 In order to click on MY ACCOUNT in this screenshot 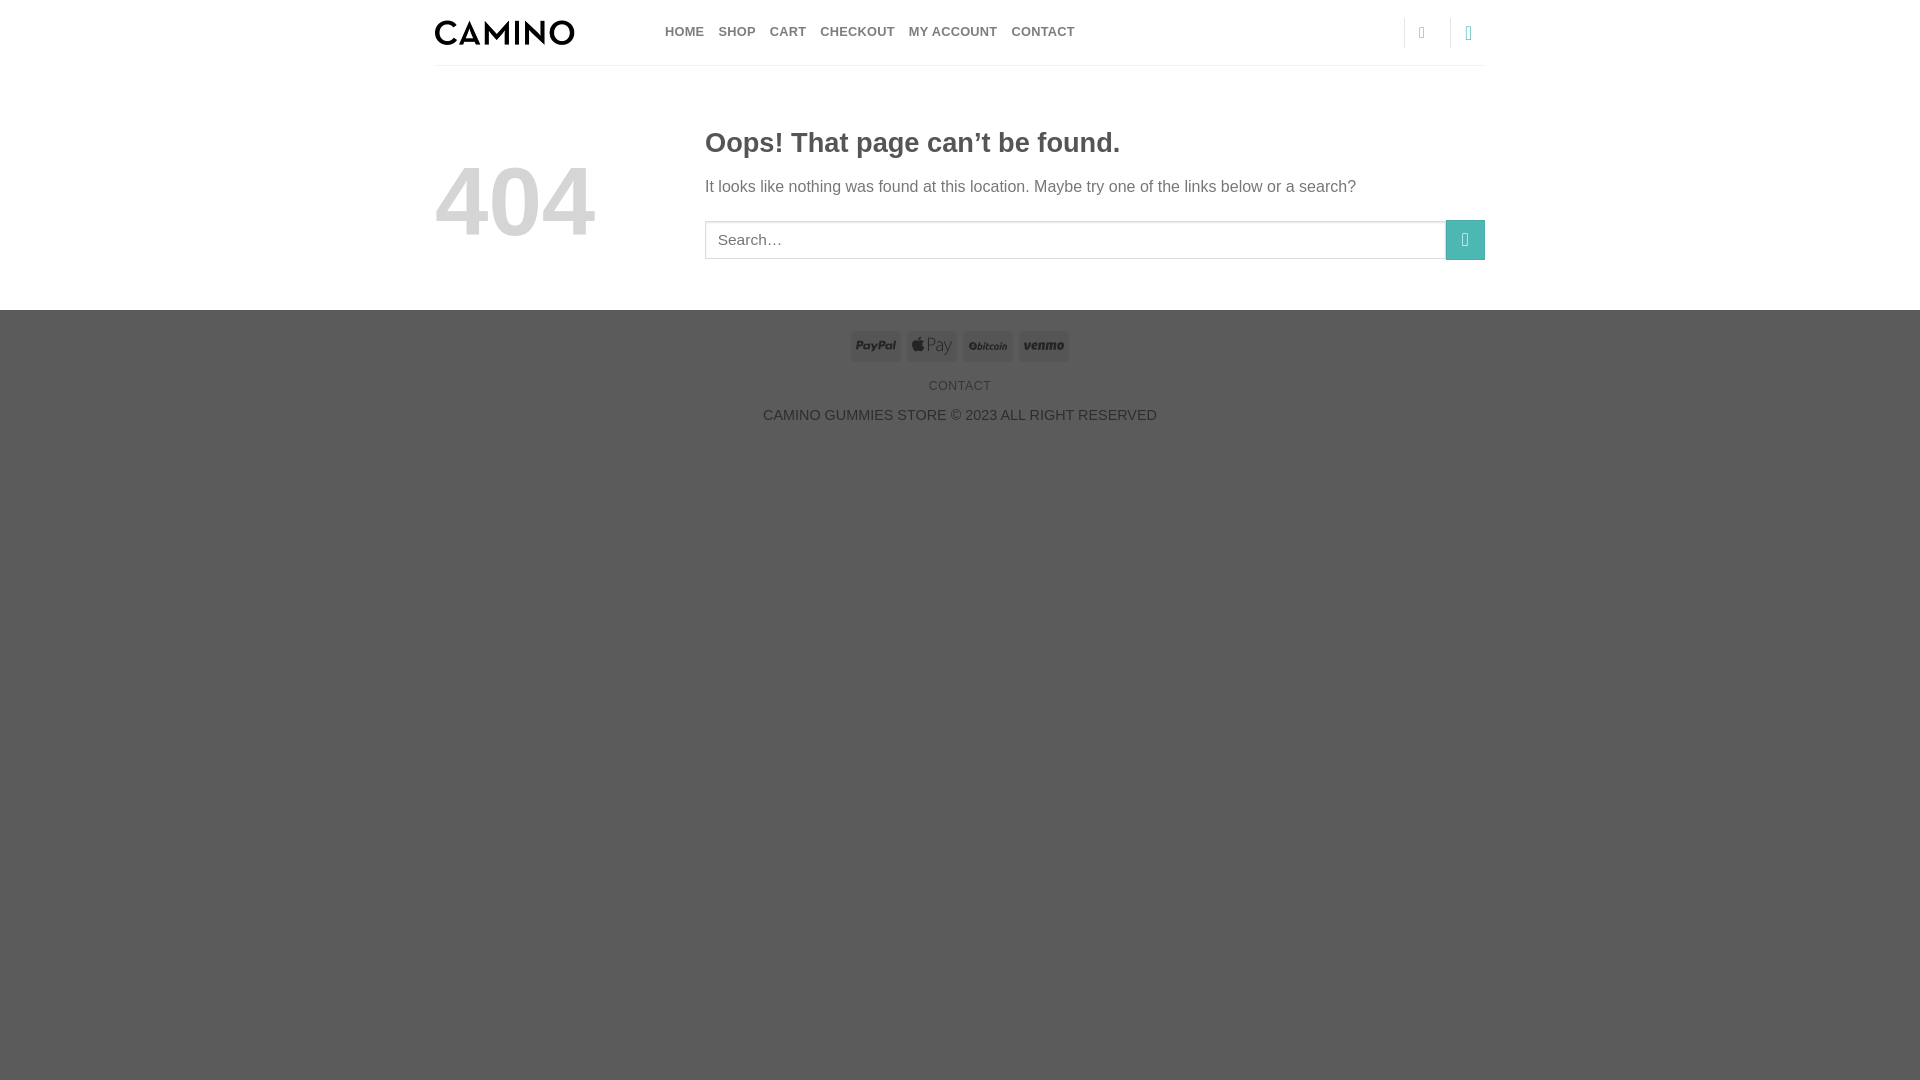, I will do `click(953, 31)`.